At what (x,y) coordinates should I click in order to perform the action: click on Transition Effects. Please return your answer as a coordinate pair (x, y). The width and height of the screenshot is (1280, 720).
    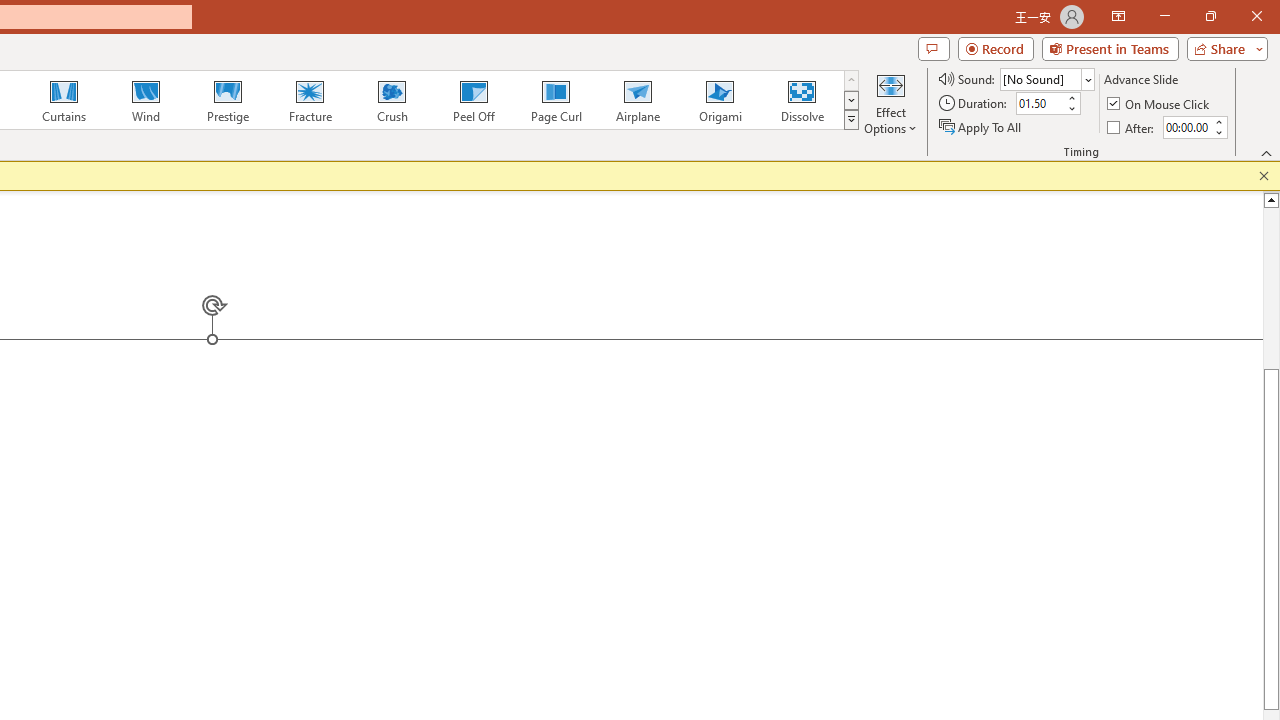
    Looking at the image, I should click on (850, 120).